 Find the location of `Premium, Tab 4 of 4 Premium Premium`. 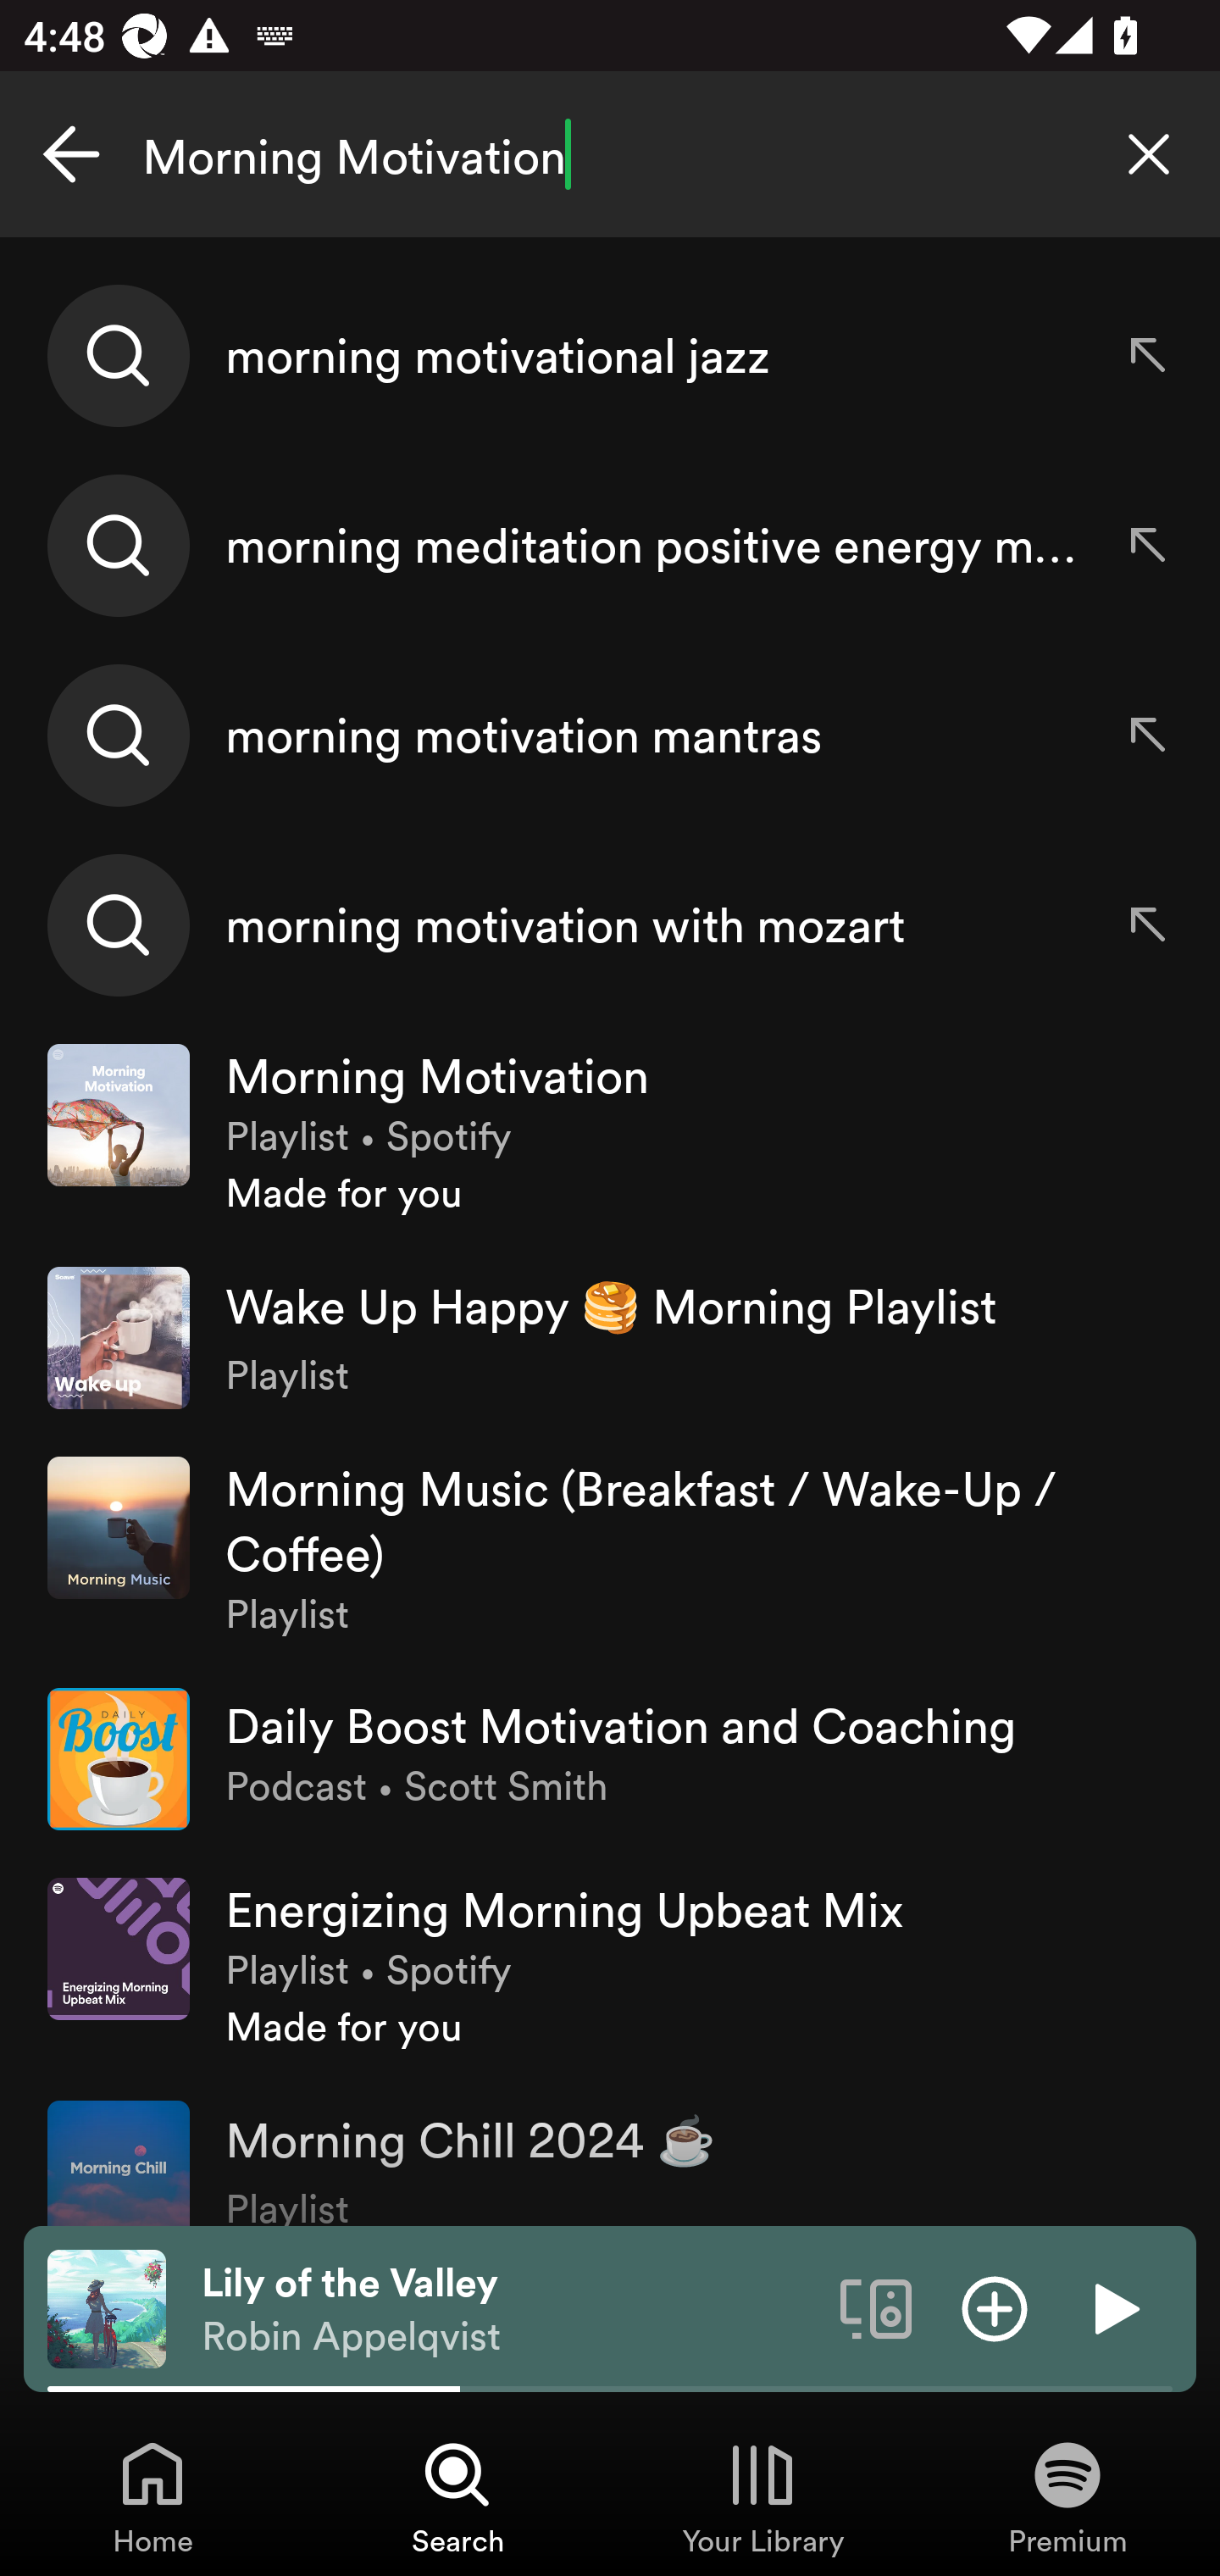

Premium, Tab 4 of 4 Premium Premium is located at coordinates (1067, 2496).